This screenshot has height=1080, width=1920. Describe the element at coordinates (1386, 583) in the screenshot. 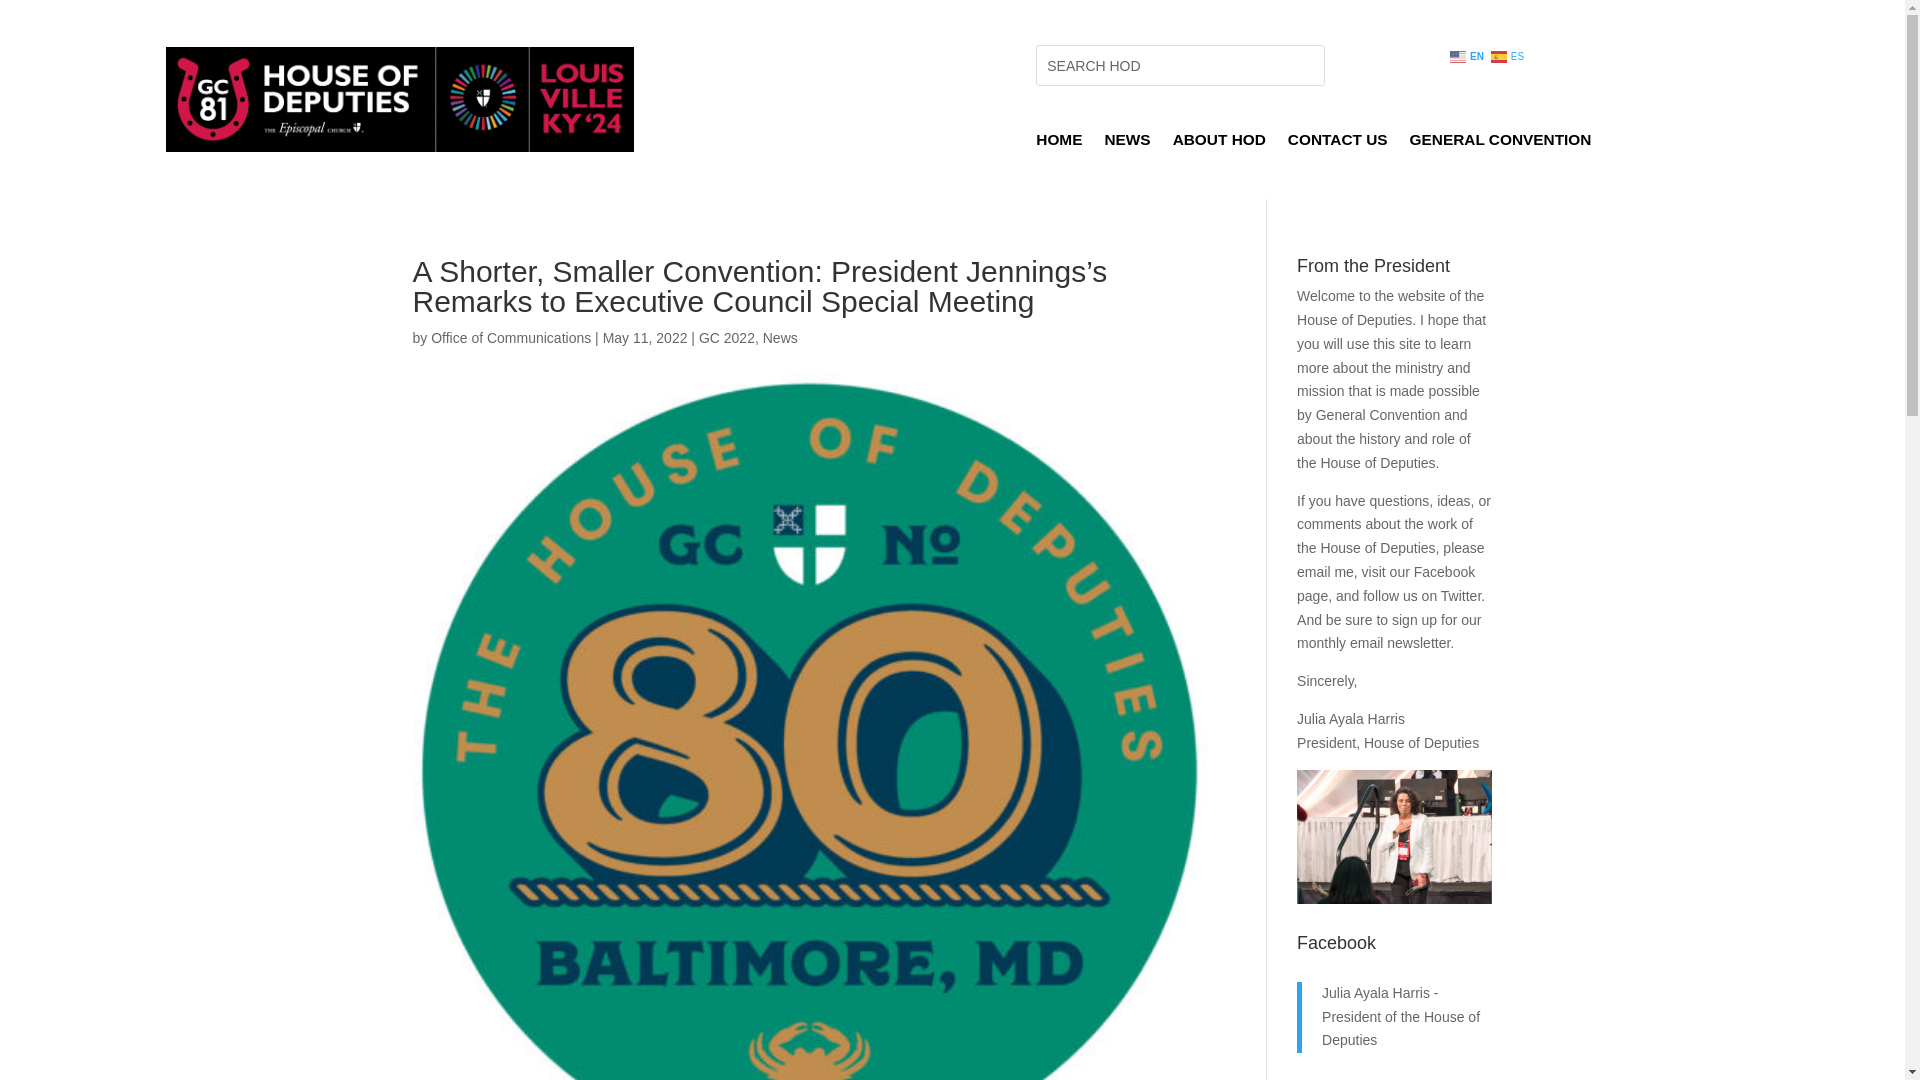

I see `Facebook page` at that location.